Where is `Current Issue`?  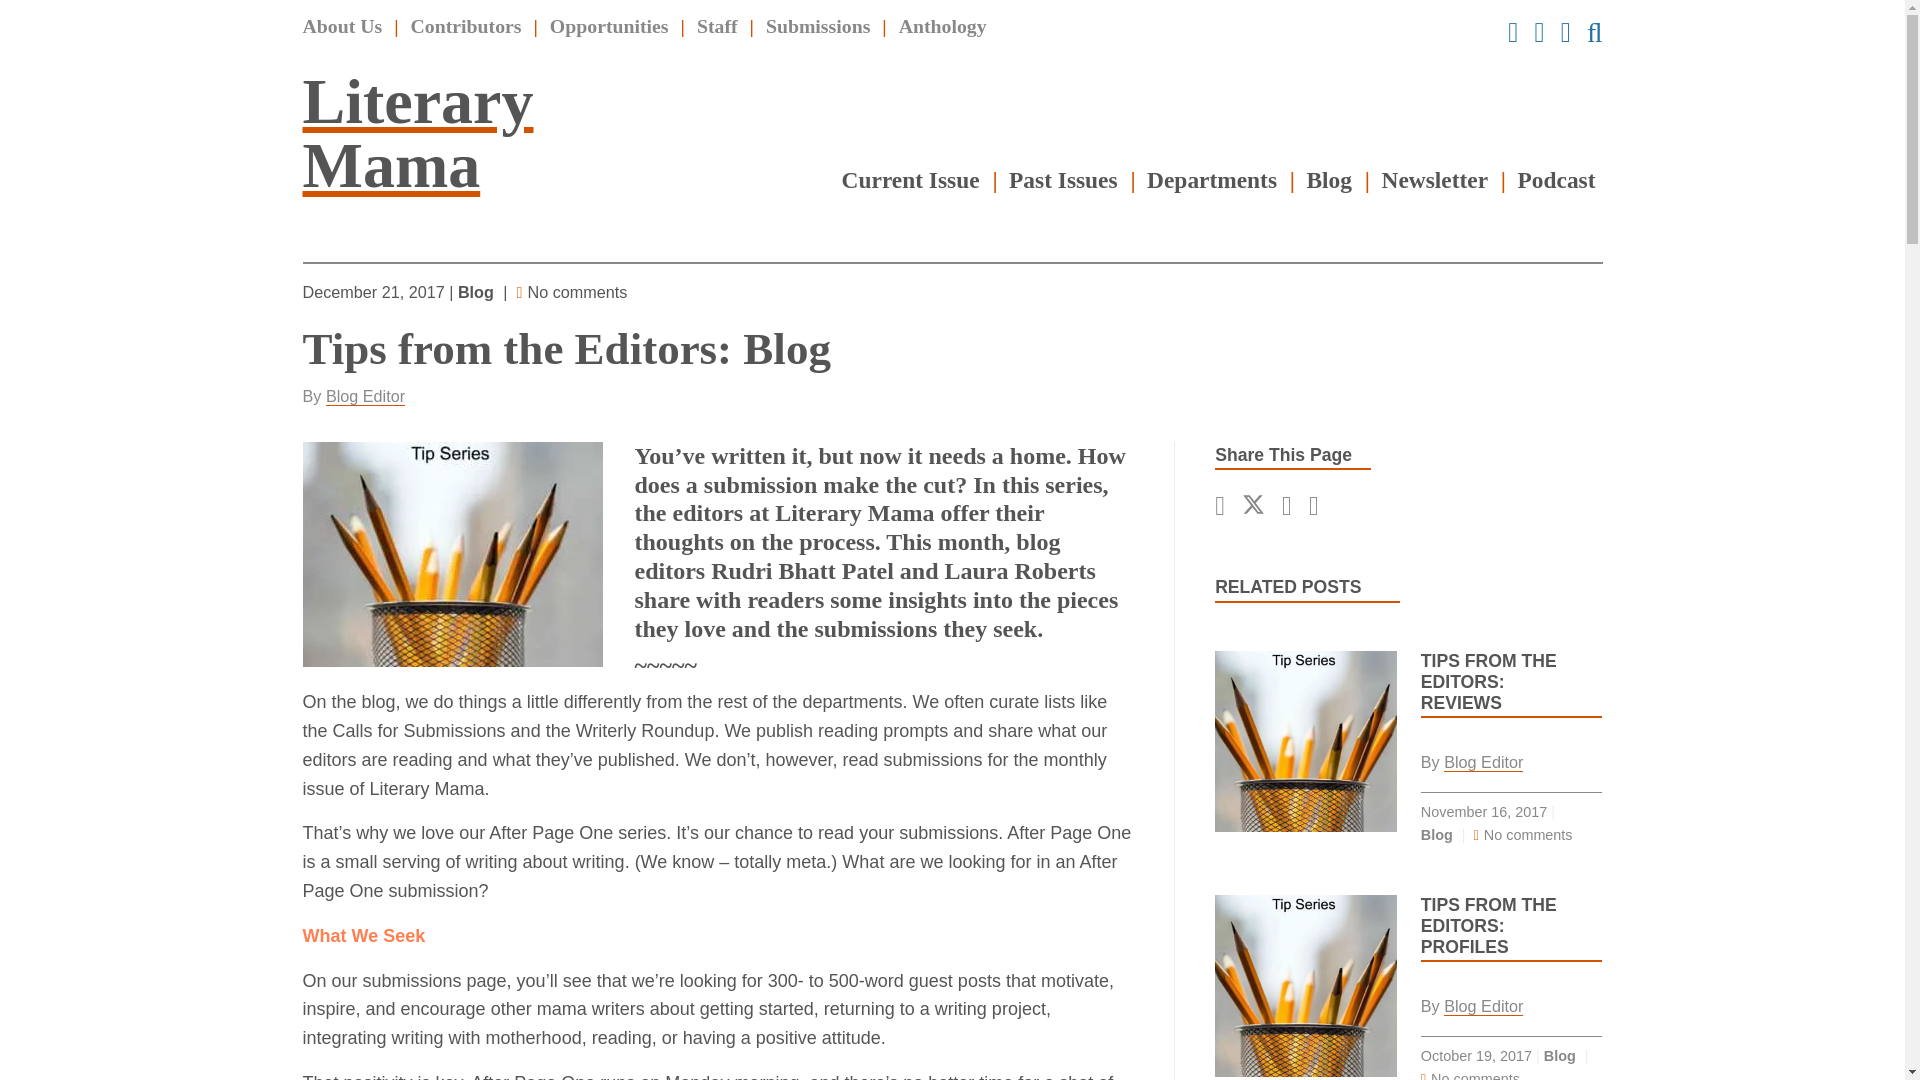
Current Issue is located at coordinates (910, 180).